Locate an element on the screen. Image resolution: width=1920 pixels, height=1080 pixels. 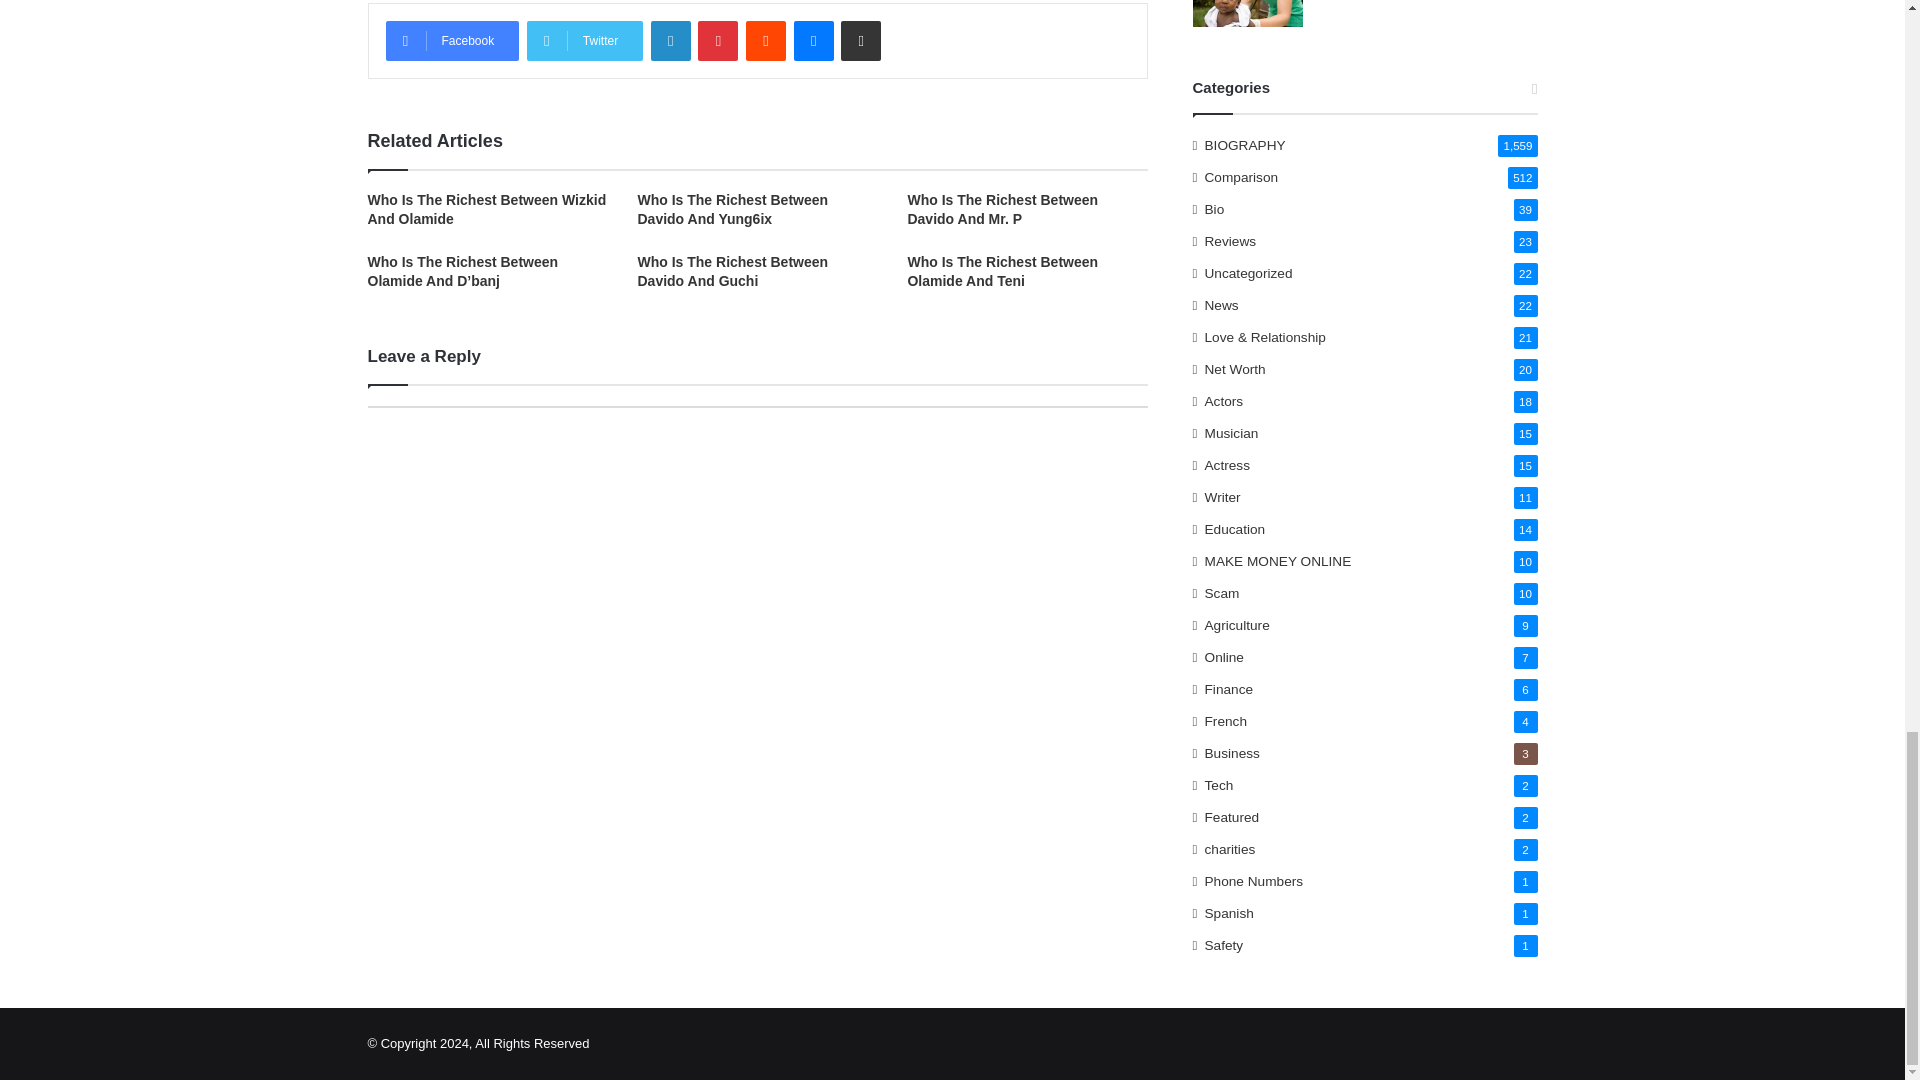
Messenger is located at coordinates (814, 40).